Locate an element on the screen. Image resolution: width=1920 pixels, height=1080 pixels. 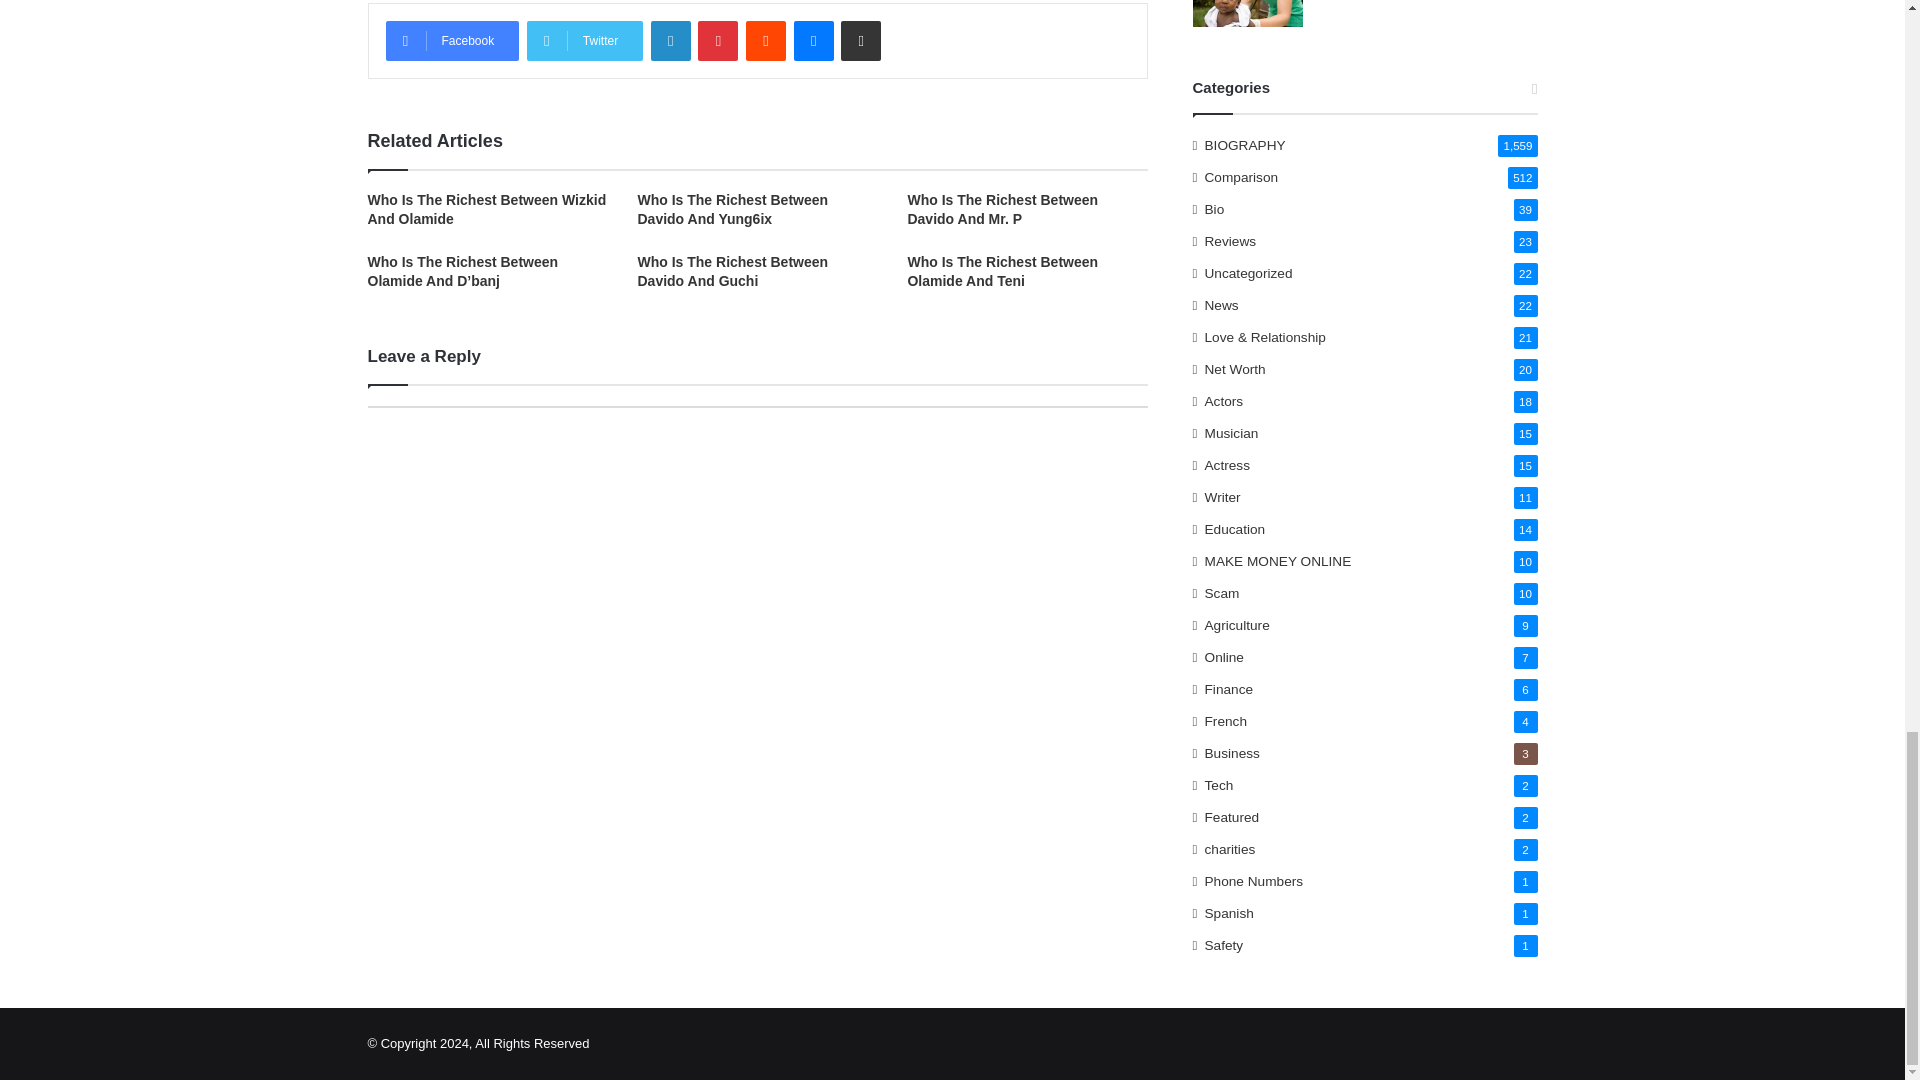
Messenger is located at coordinates (814, 40).